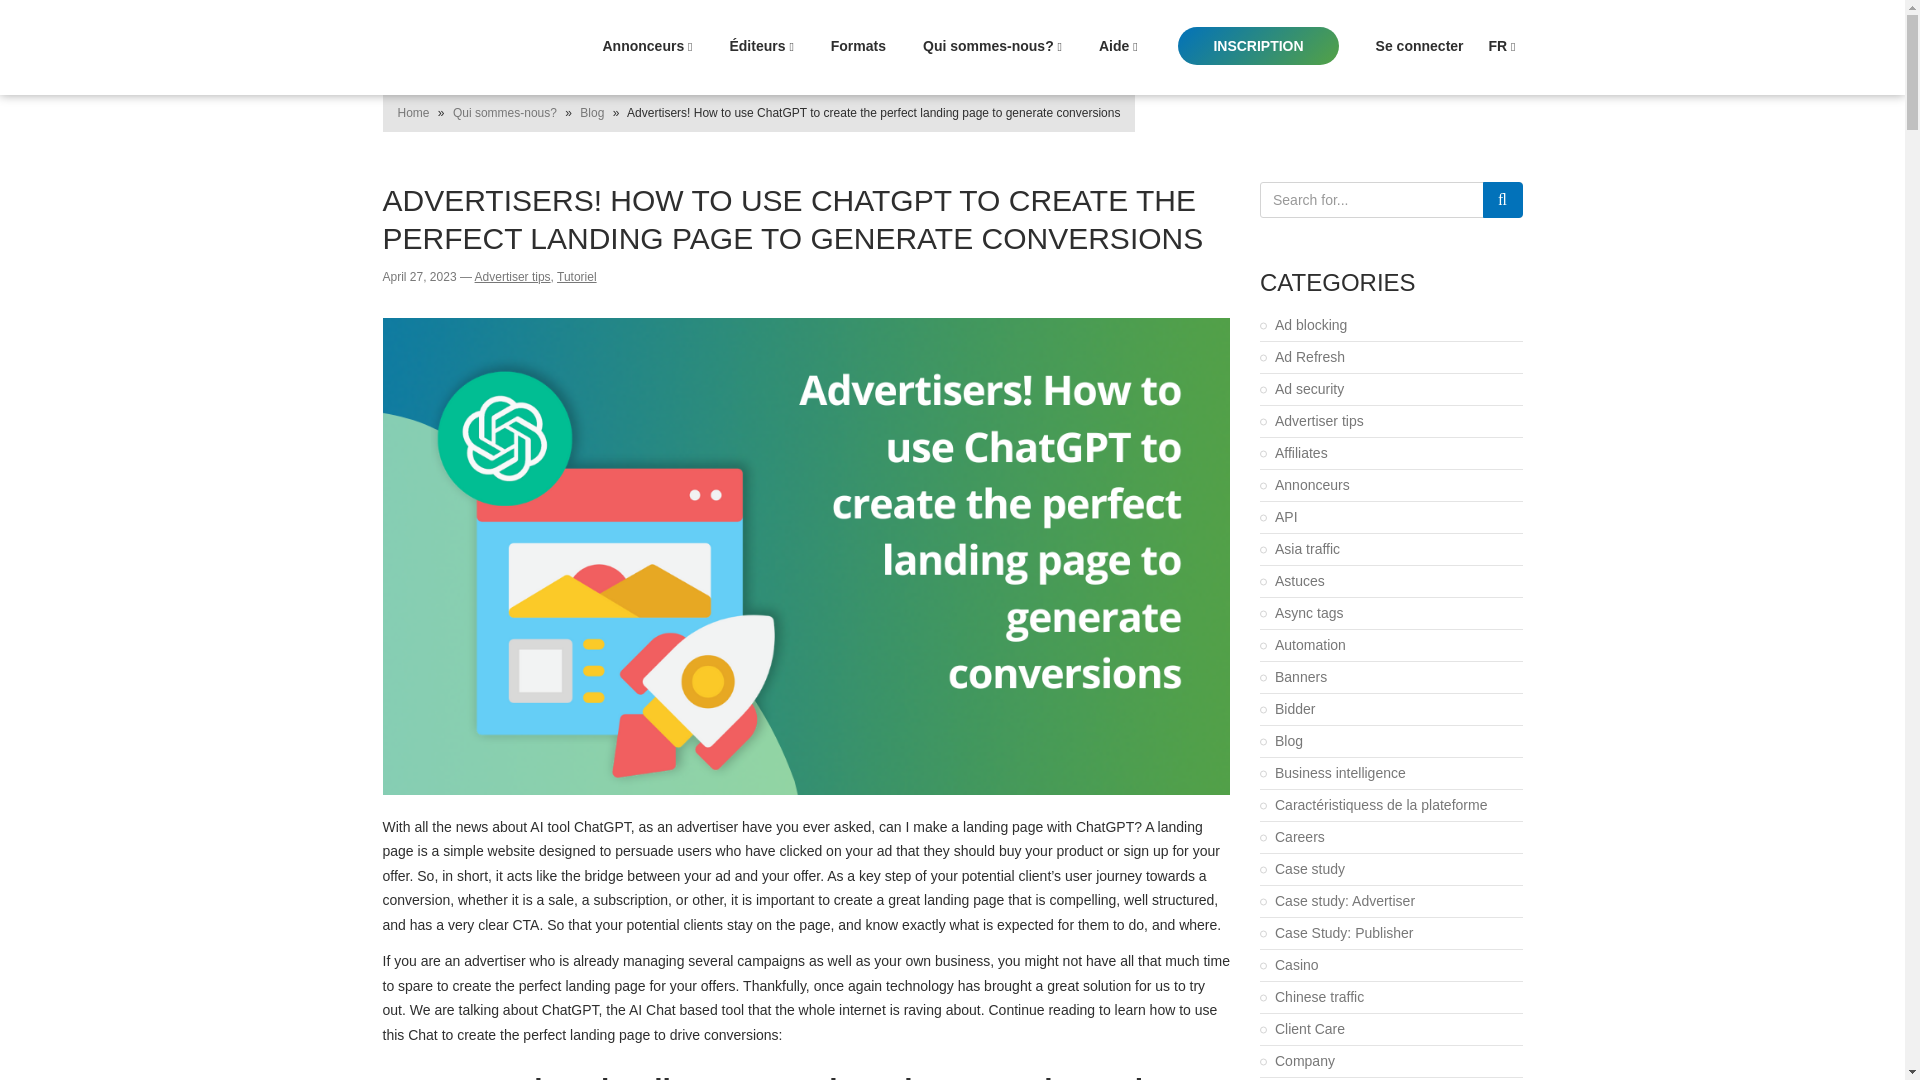  What do you see at coordinates (1258, 46) in the screenshot?
I see `INSCRIPTION` at bounding box center [1258, 46].